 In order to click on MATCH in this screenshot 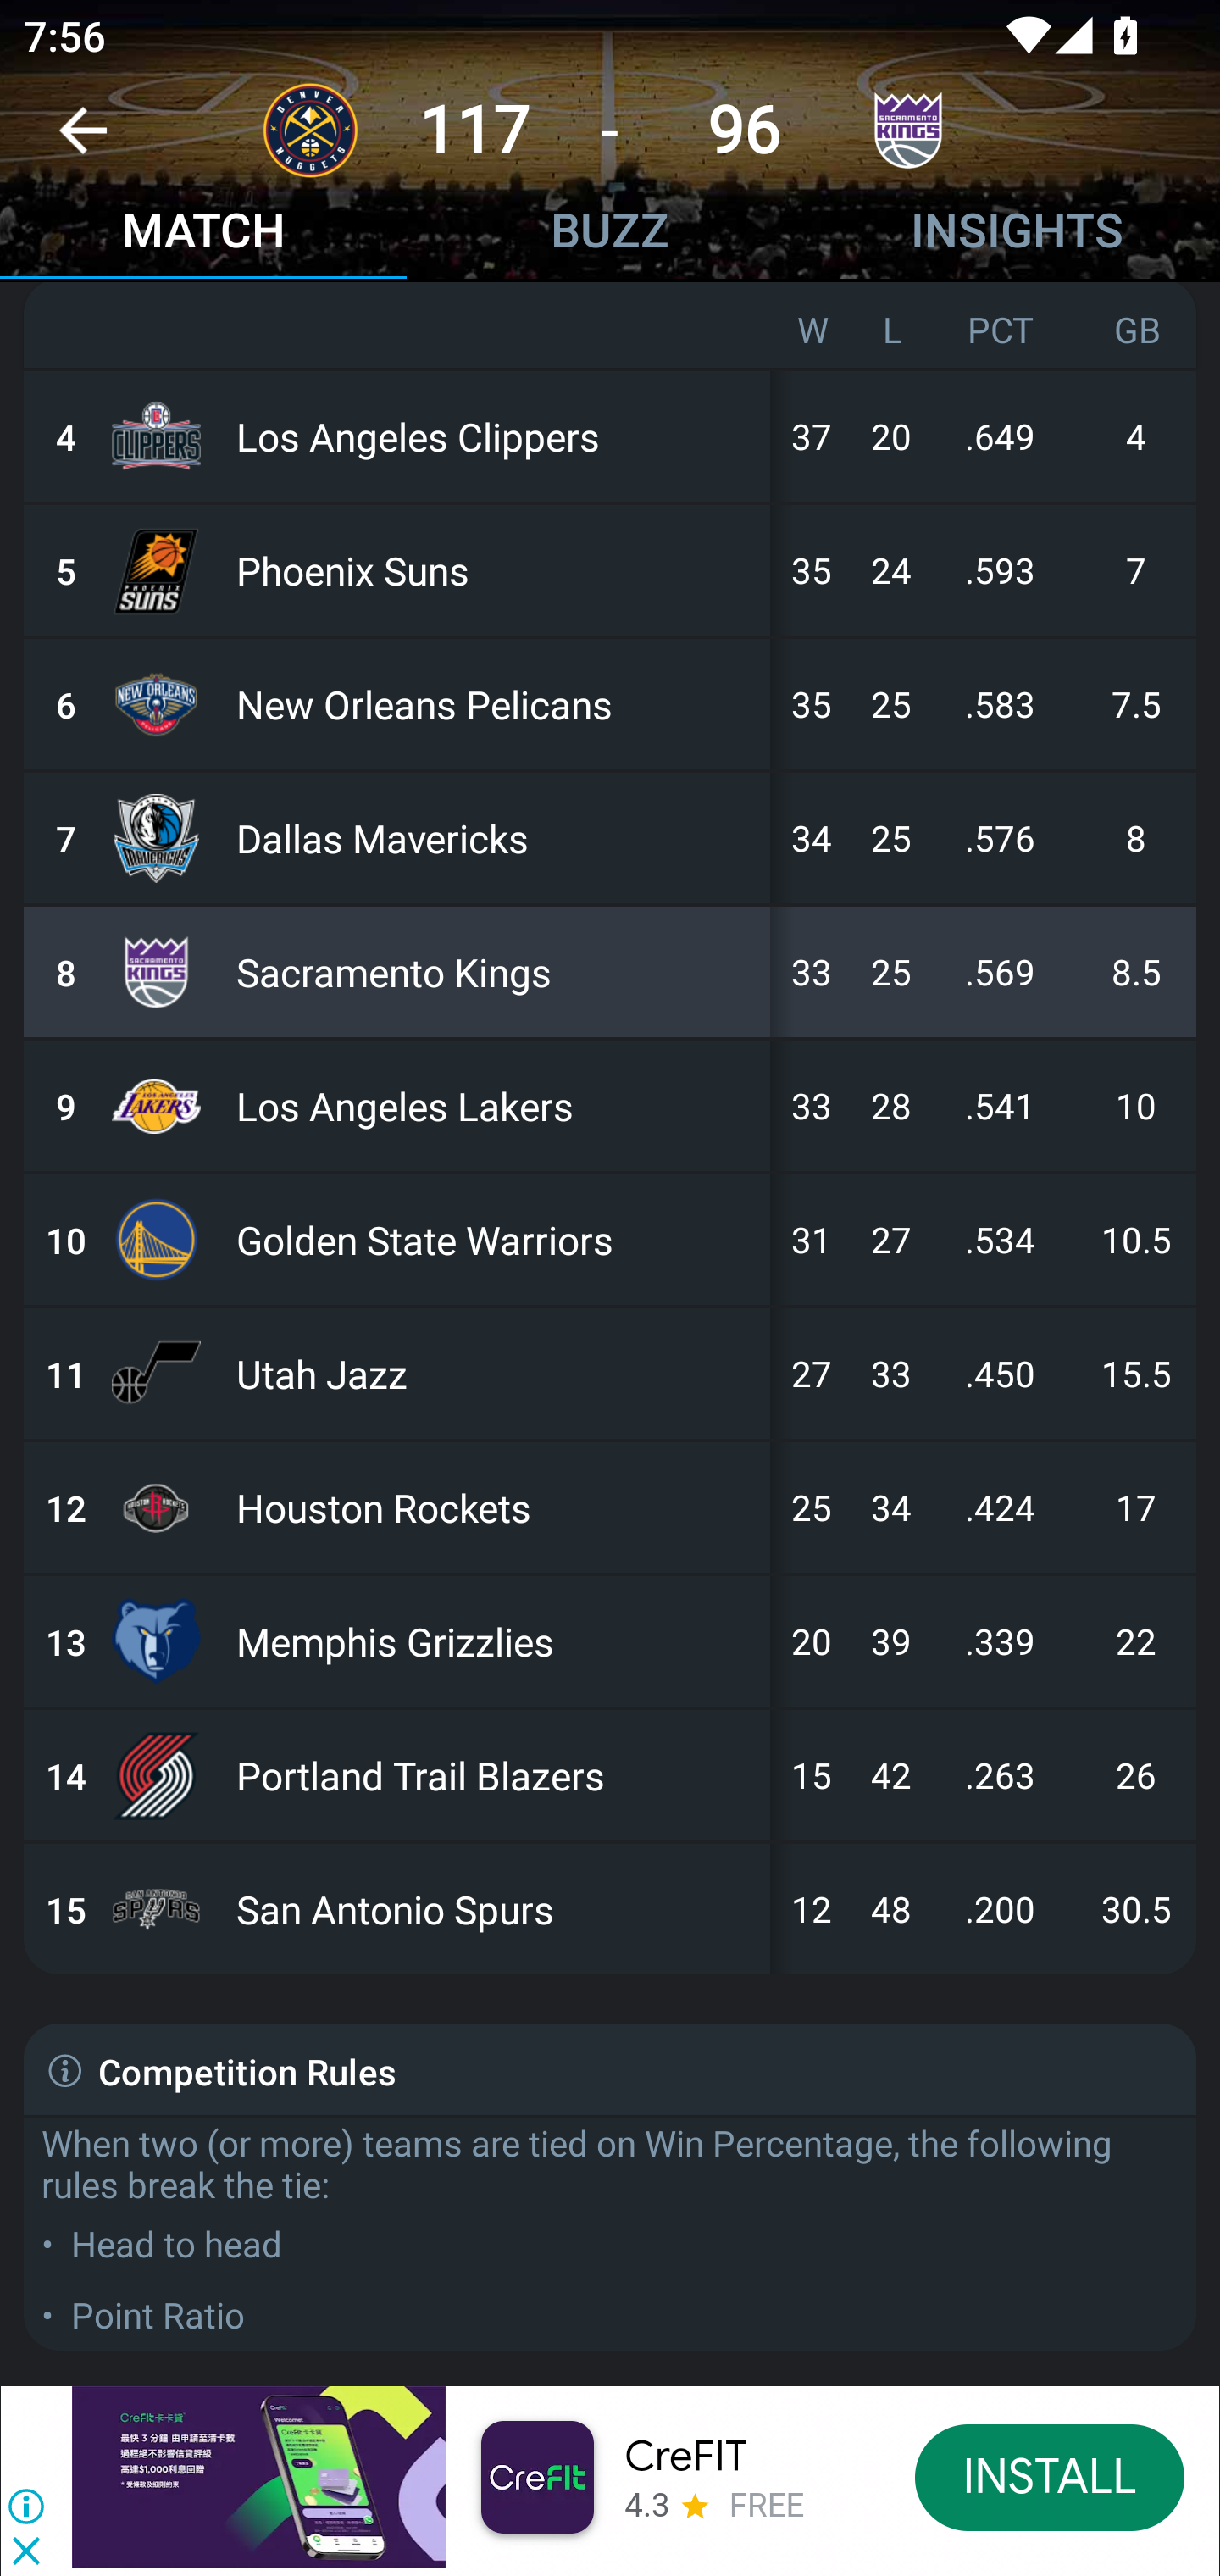, I will do `click(203, 234)`.